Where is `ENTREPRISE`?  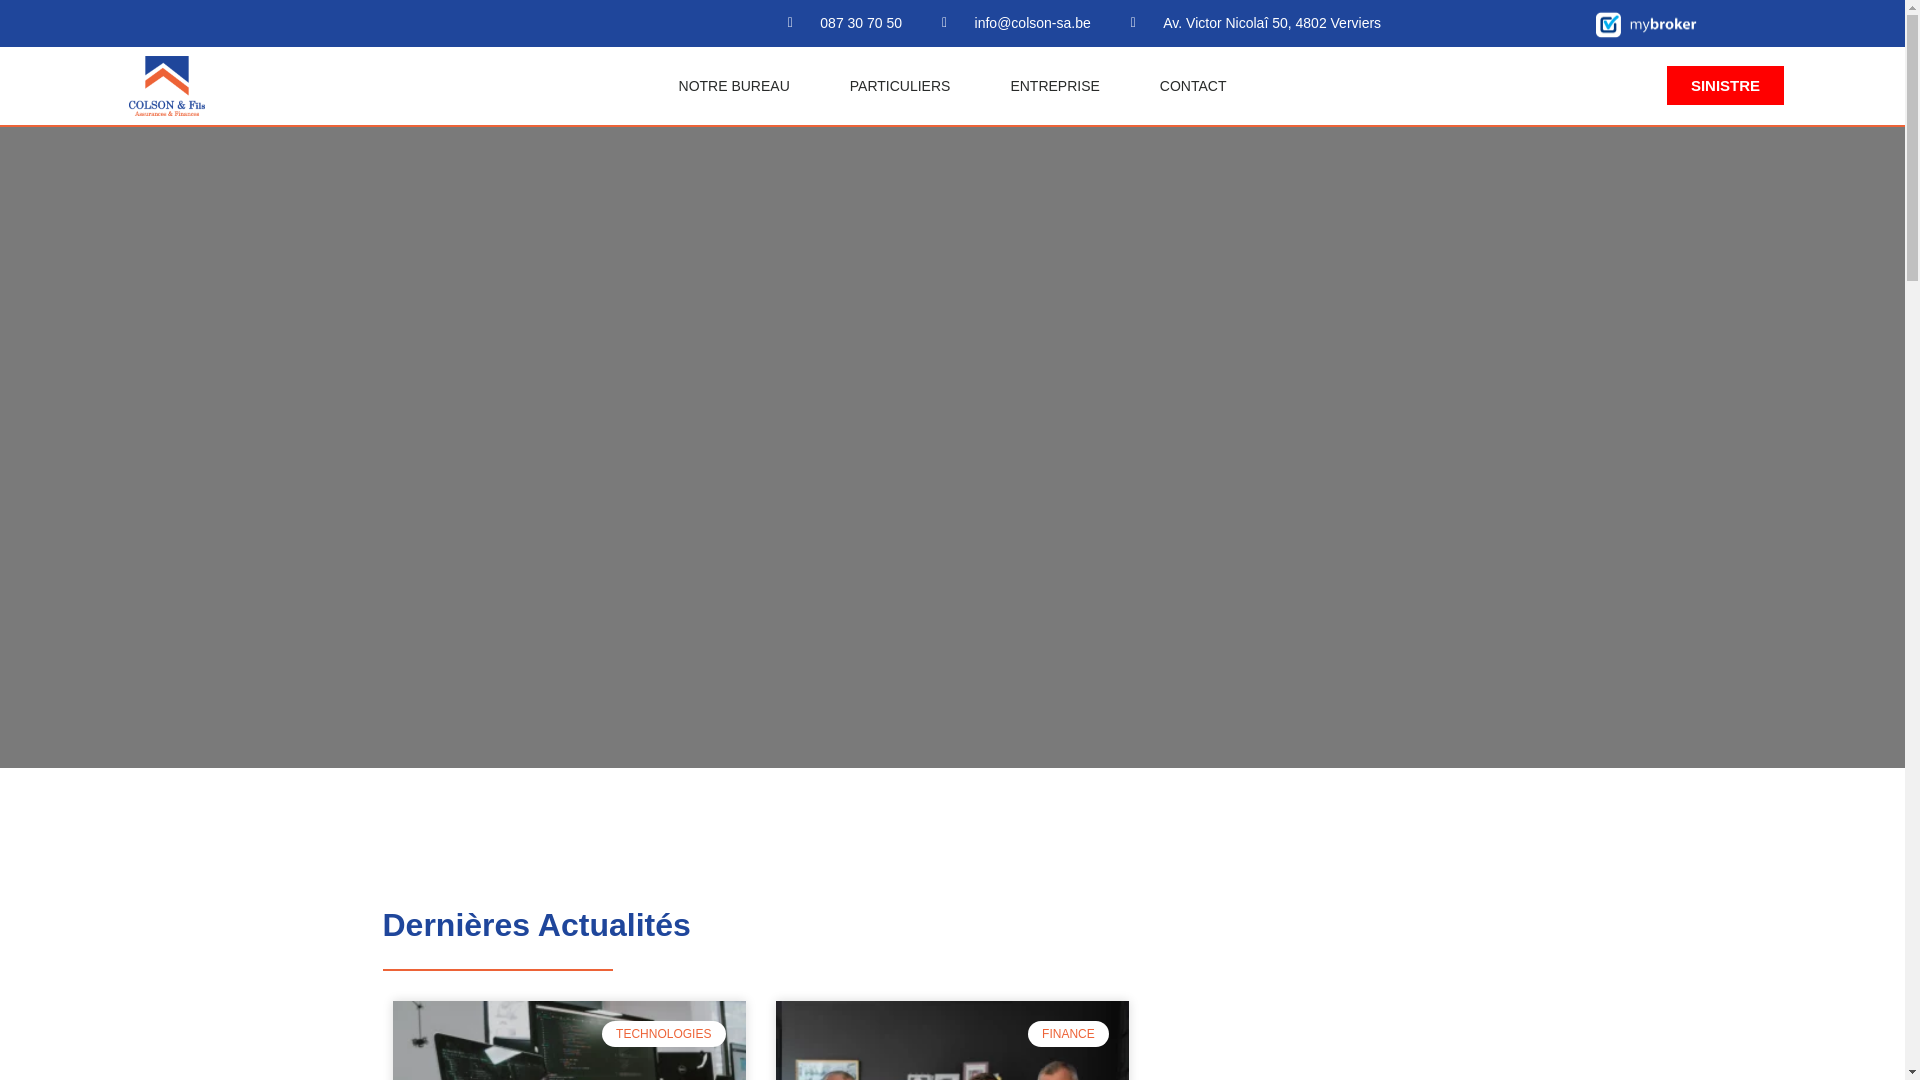 ENTREPRISE is located at coordinates (1054, 86).